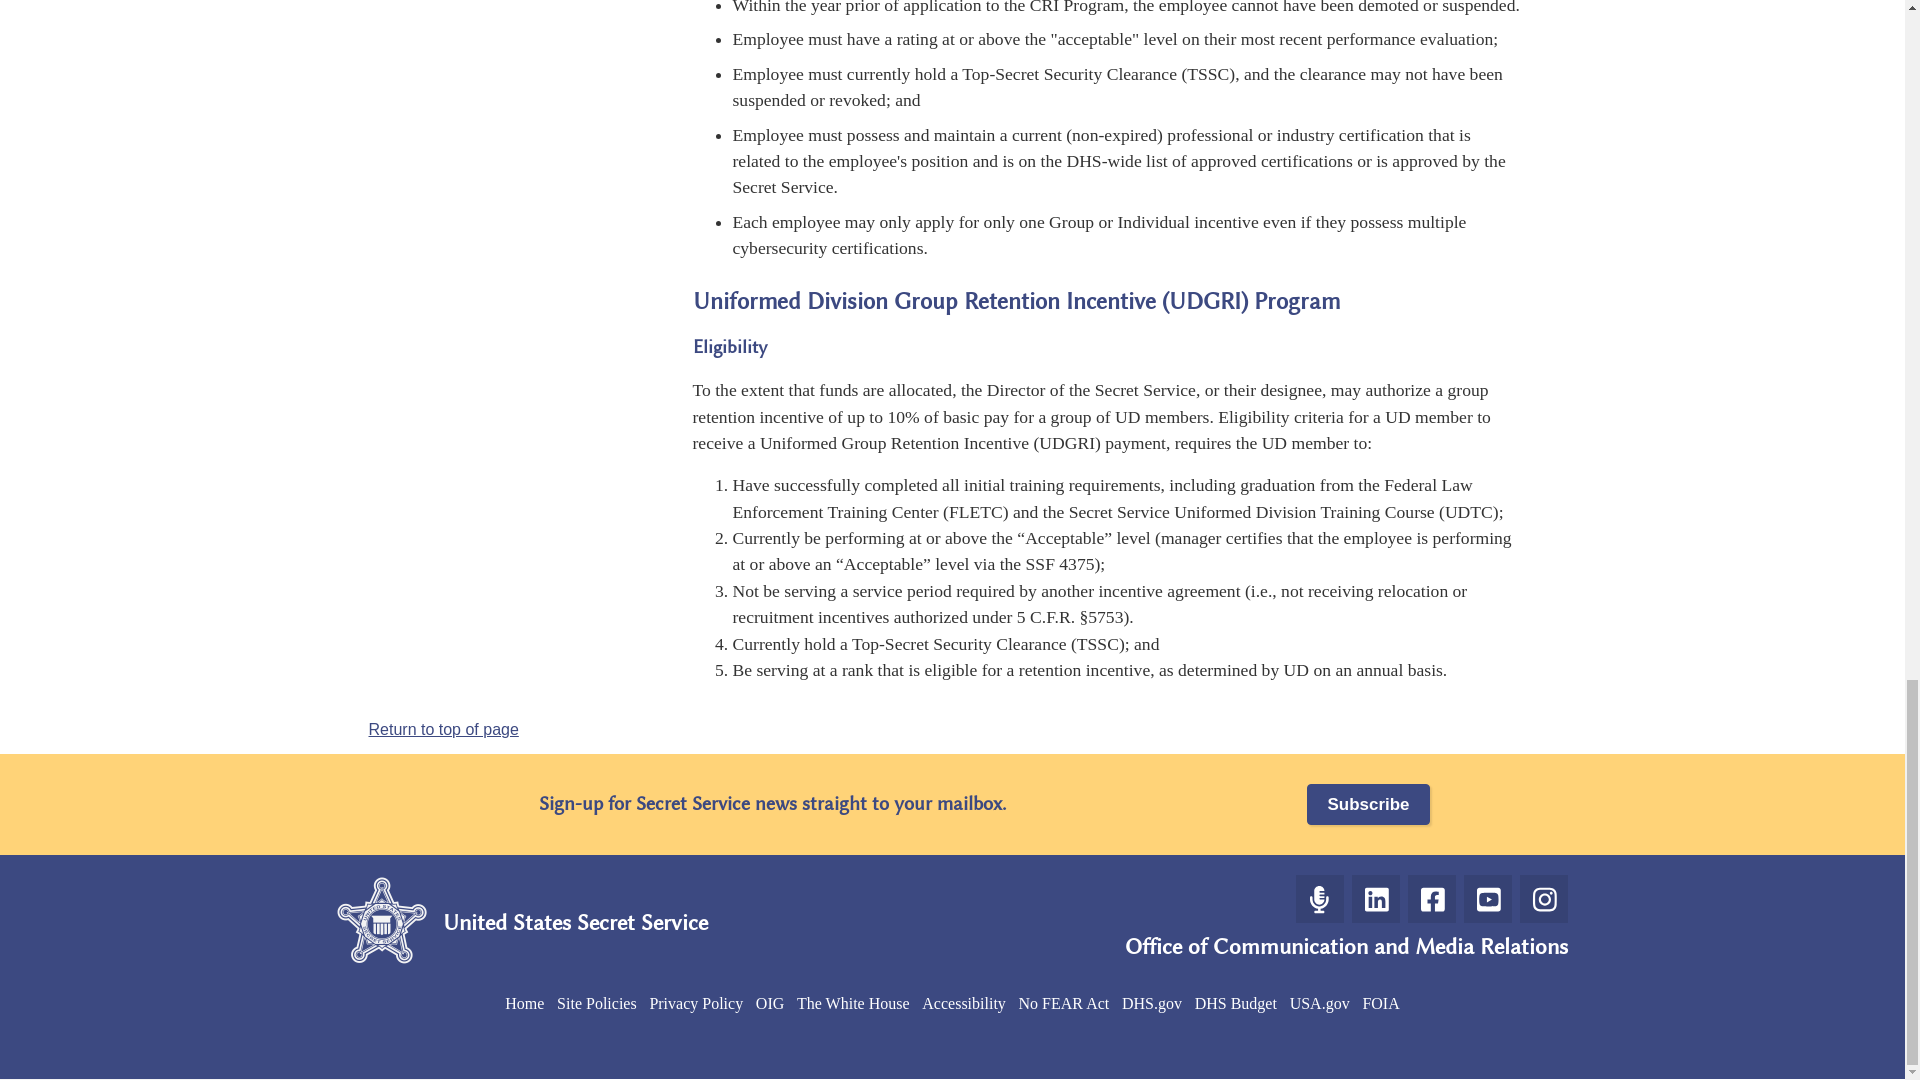 This screenshot has height=1080, width=1920. I want to click on Go to the Secret Service Podcast Page, so click(1320, 898).